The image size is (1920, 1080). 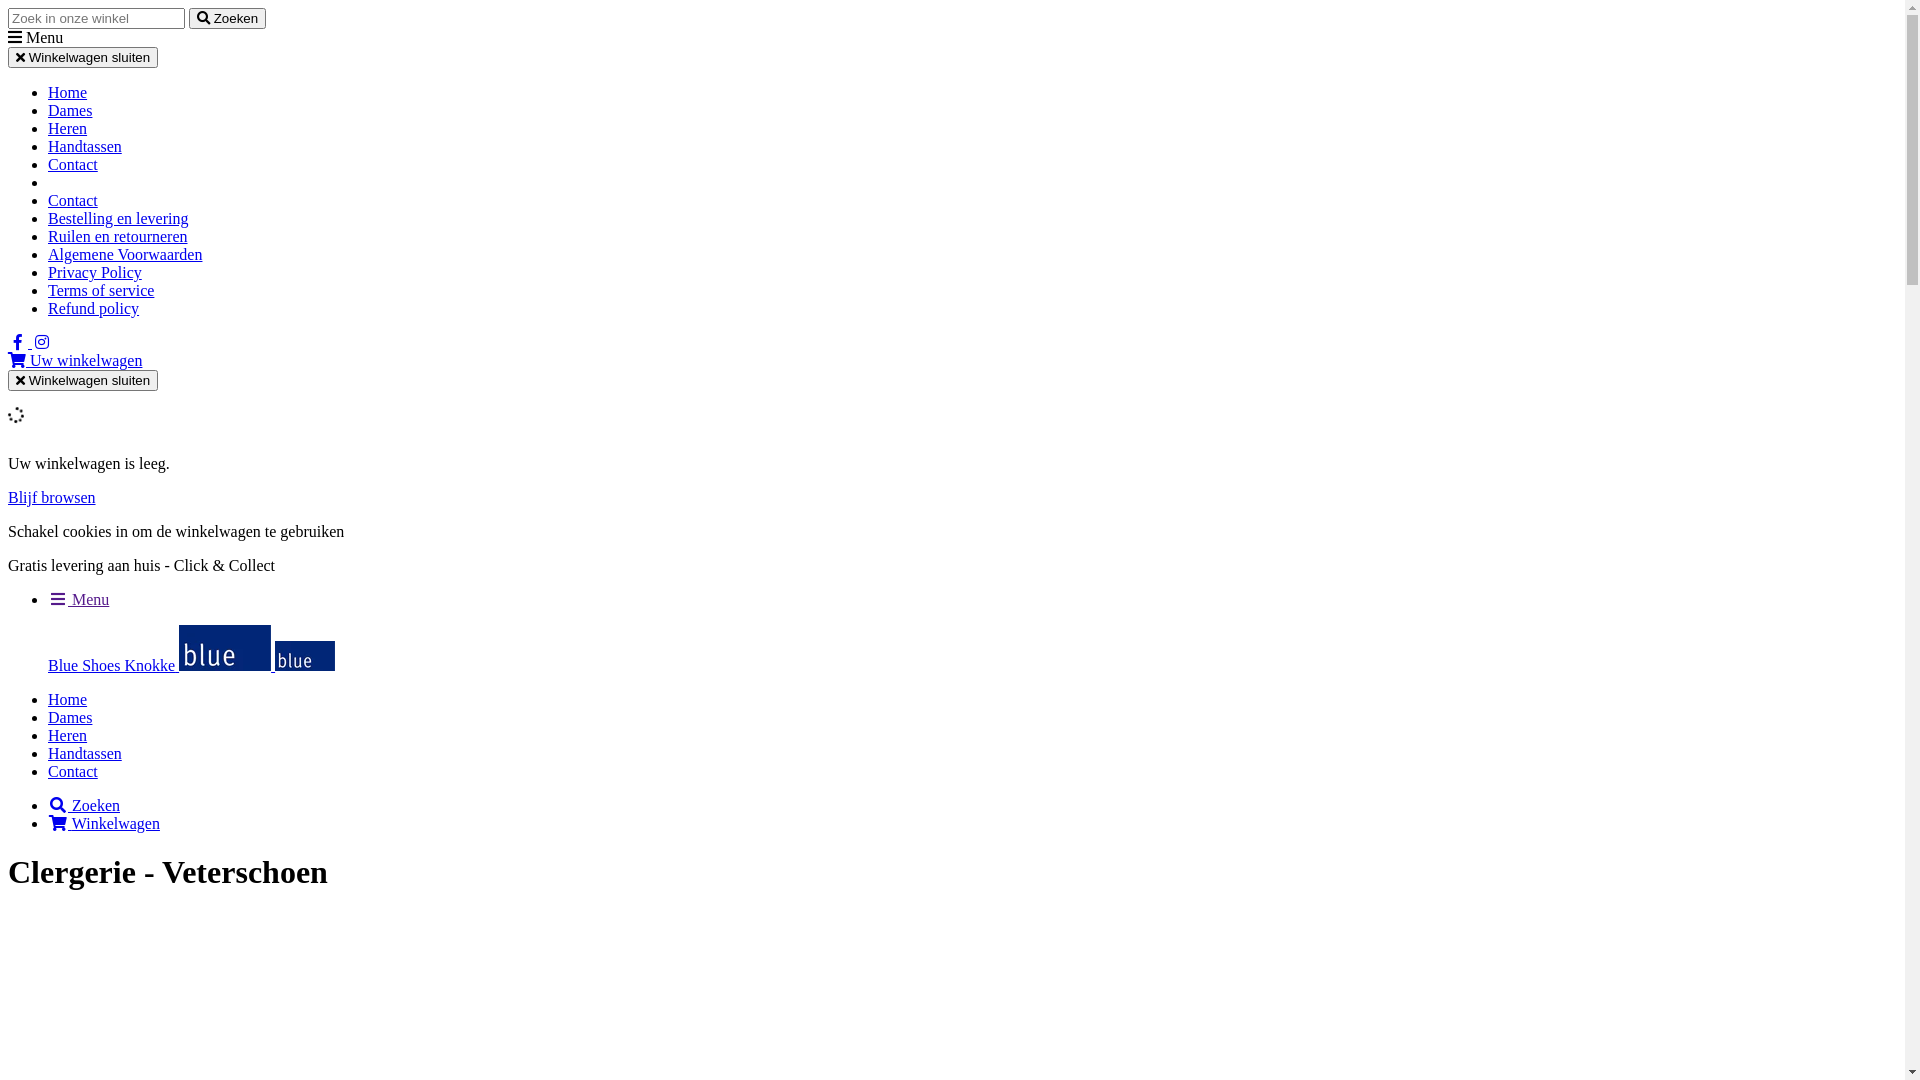 What do you see at coordinates (83, 58) in the screenshot?
I see `Winkelwagen sluiten` at bounding box center [83, 58].